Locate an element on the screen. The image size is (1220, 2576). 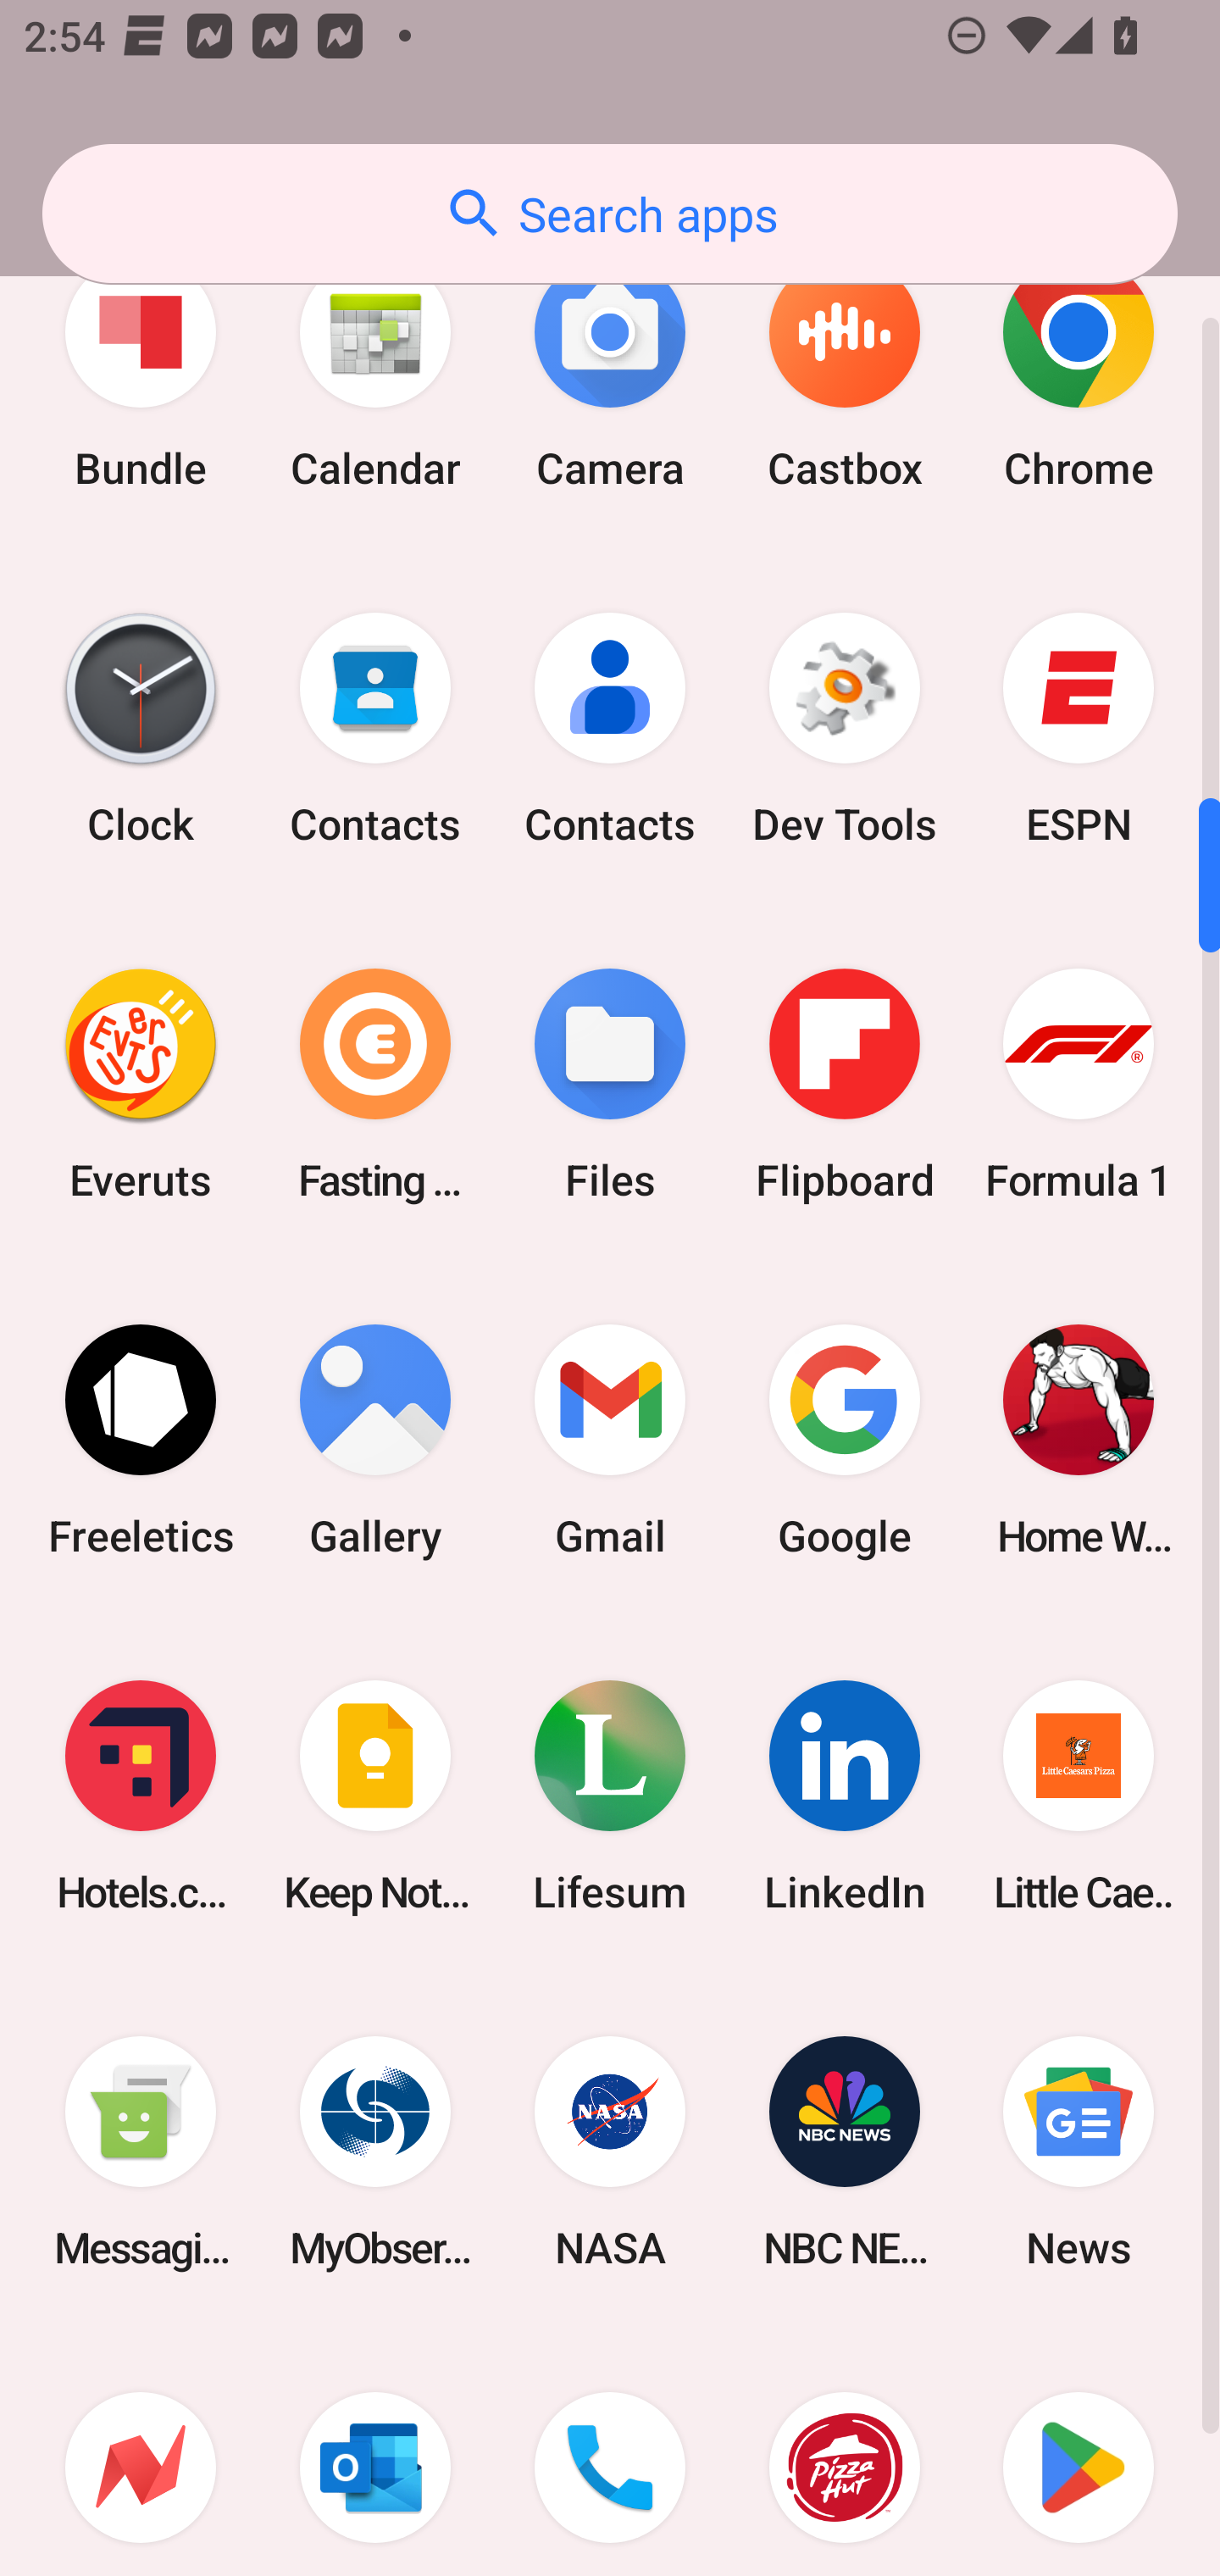
Phone is located at coordinates (610, 2454).